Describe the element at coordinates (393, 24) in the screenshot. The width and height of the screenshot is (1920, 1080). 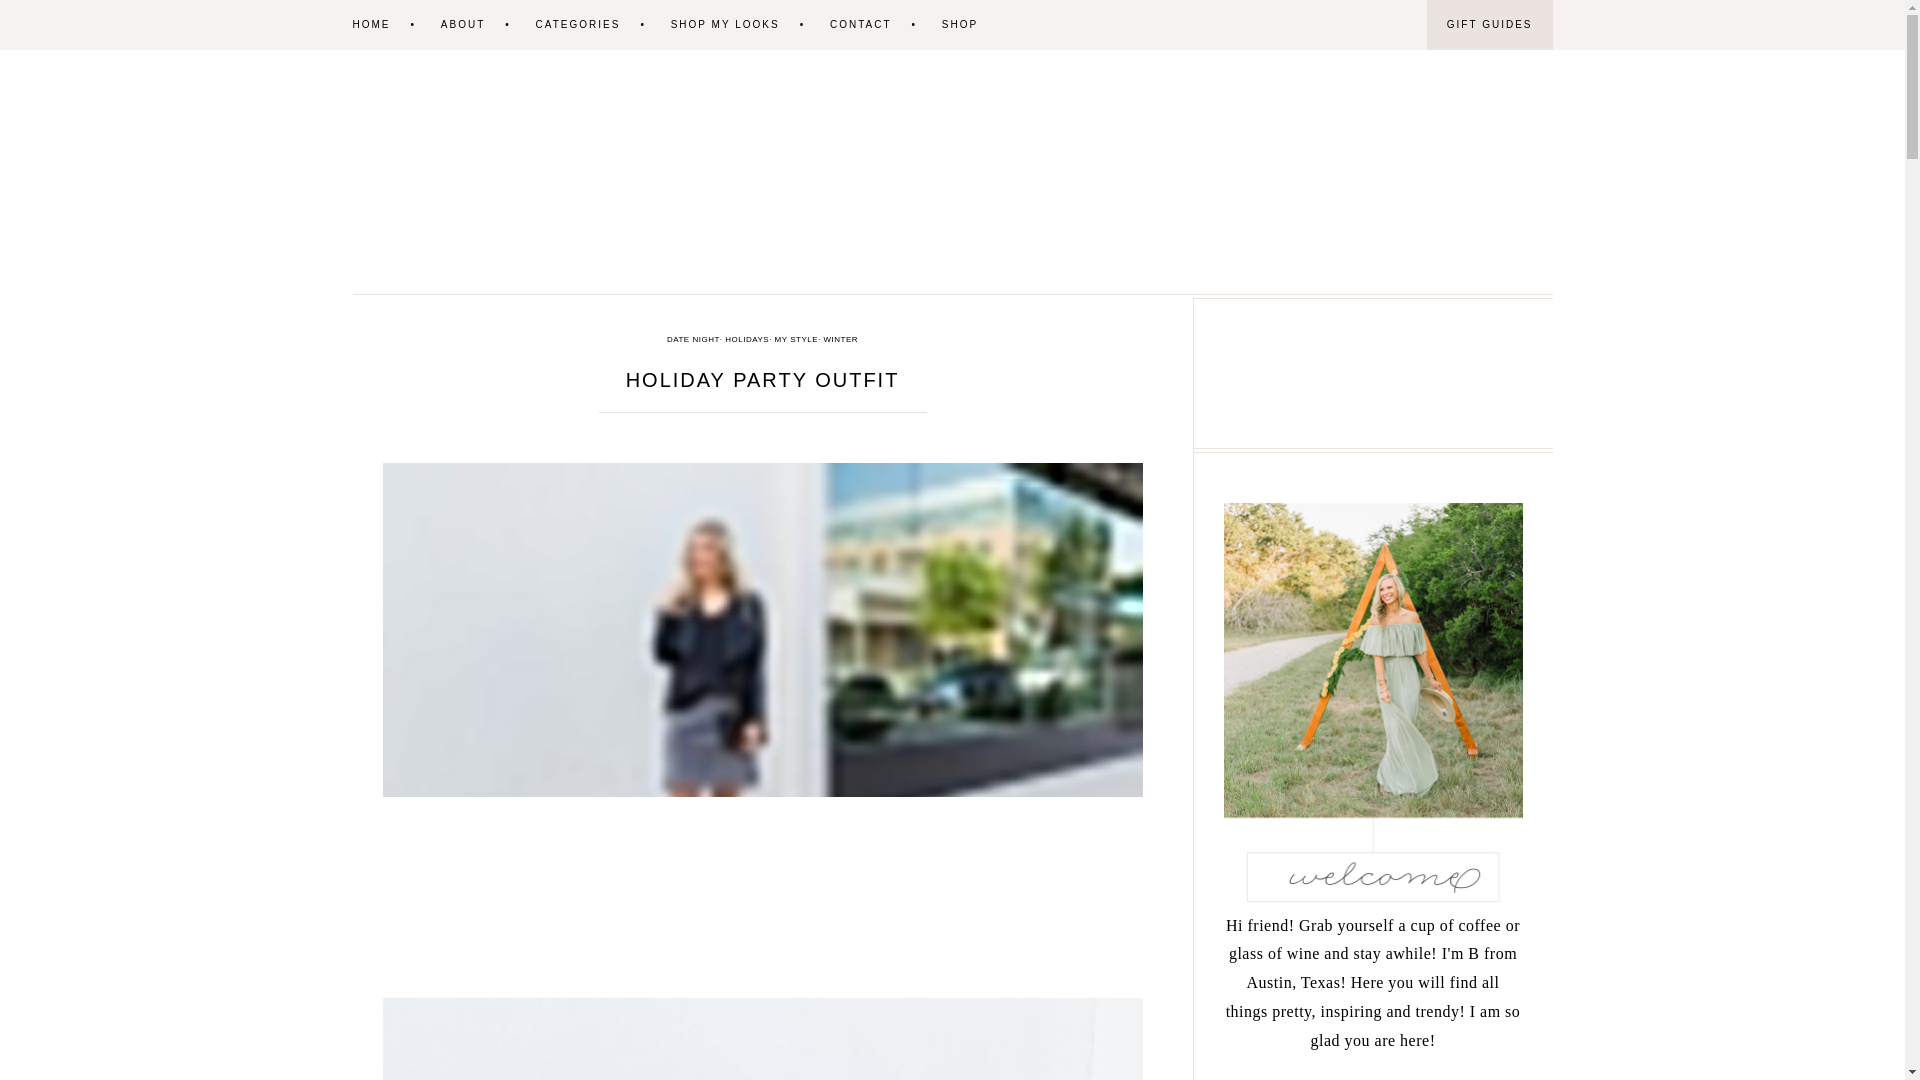
I see `HOME` at that location.